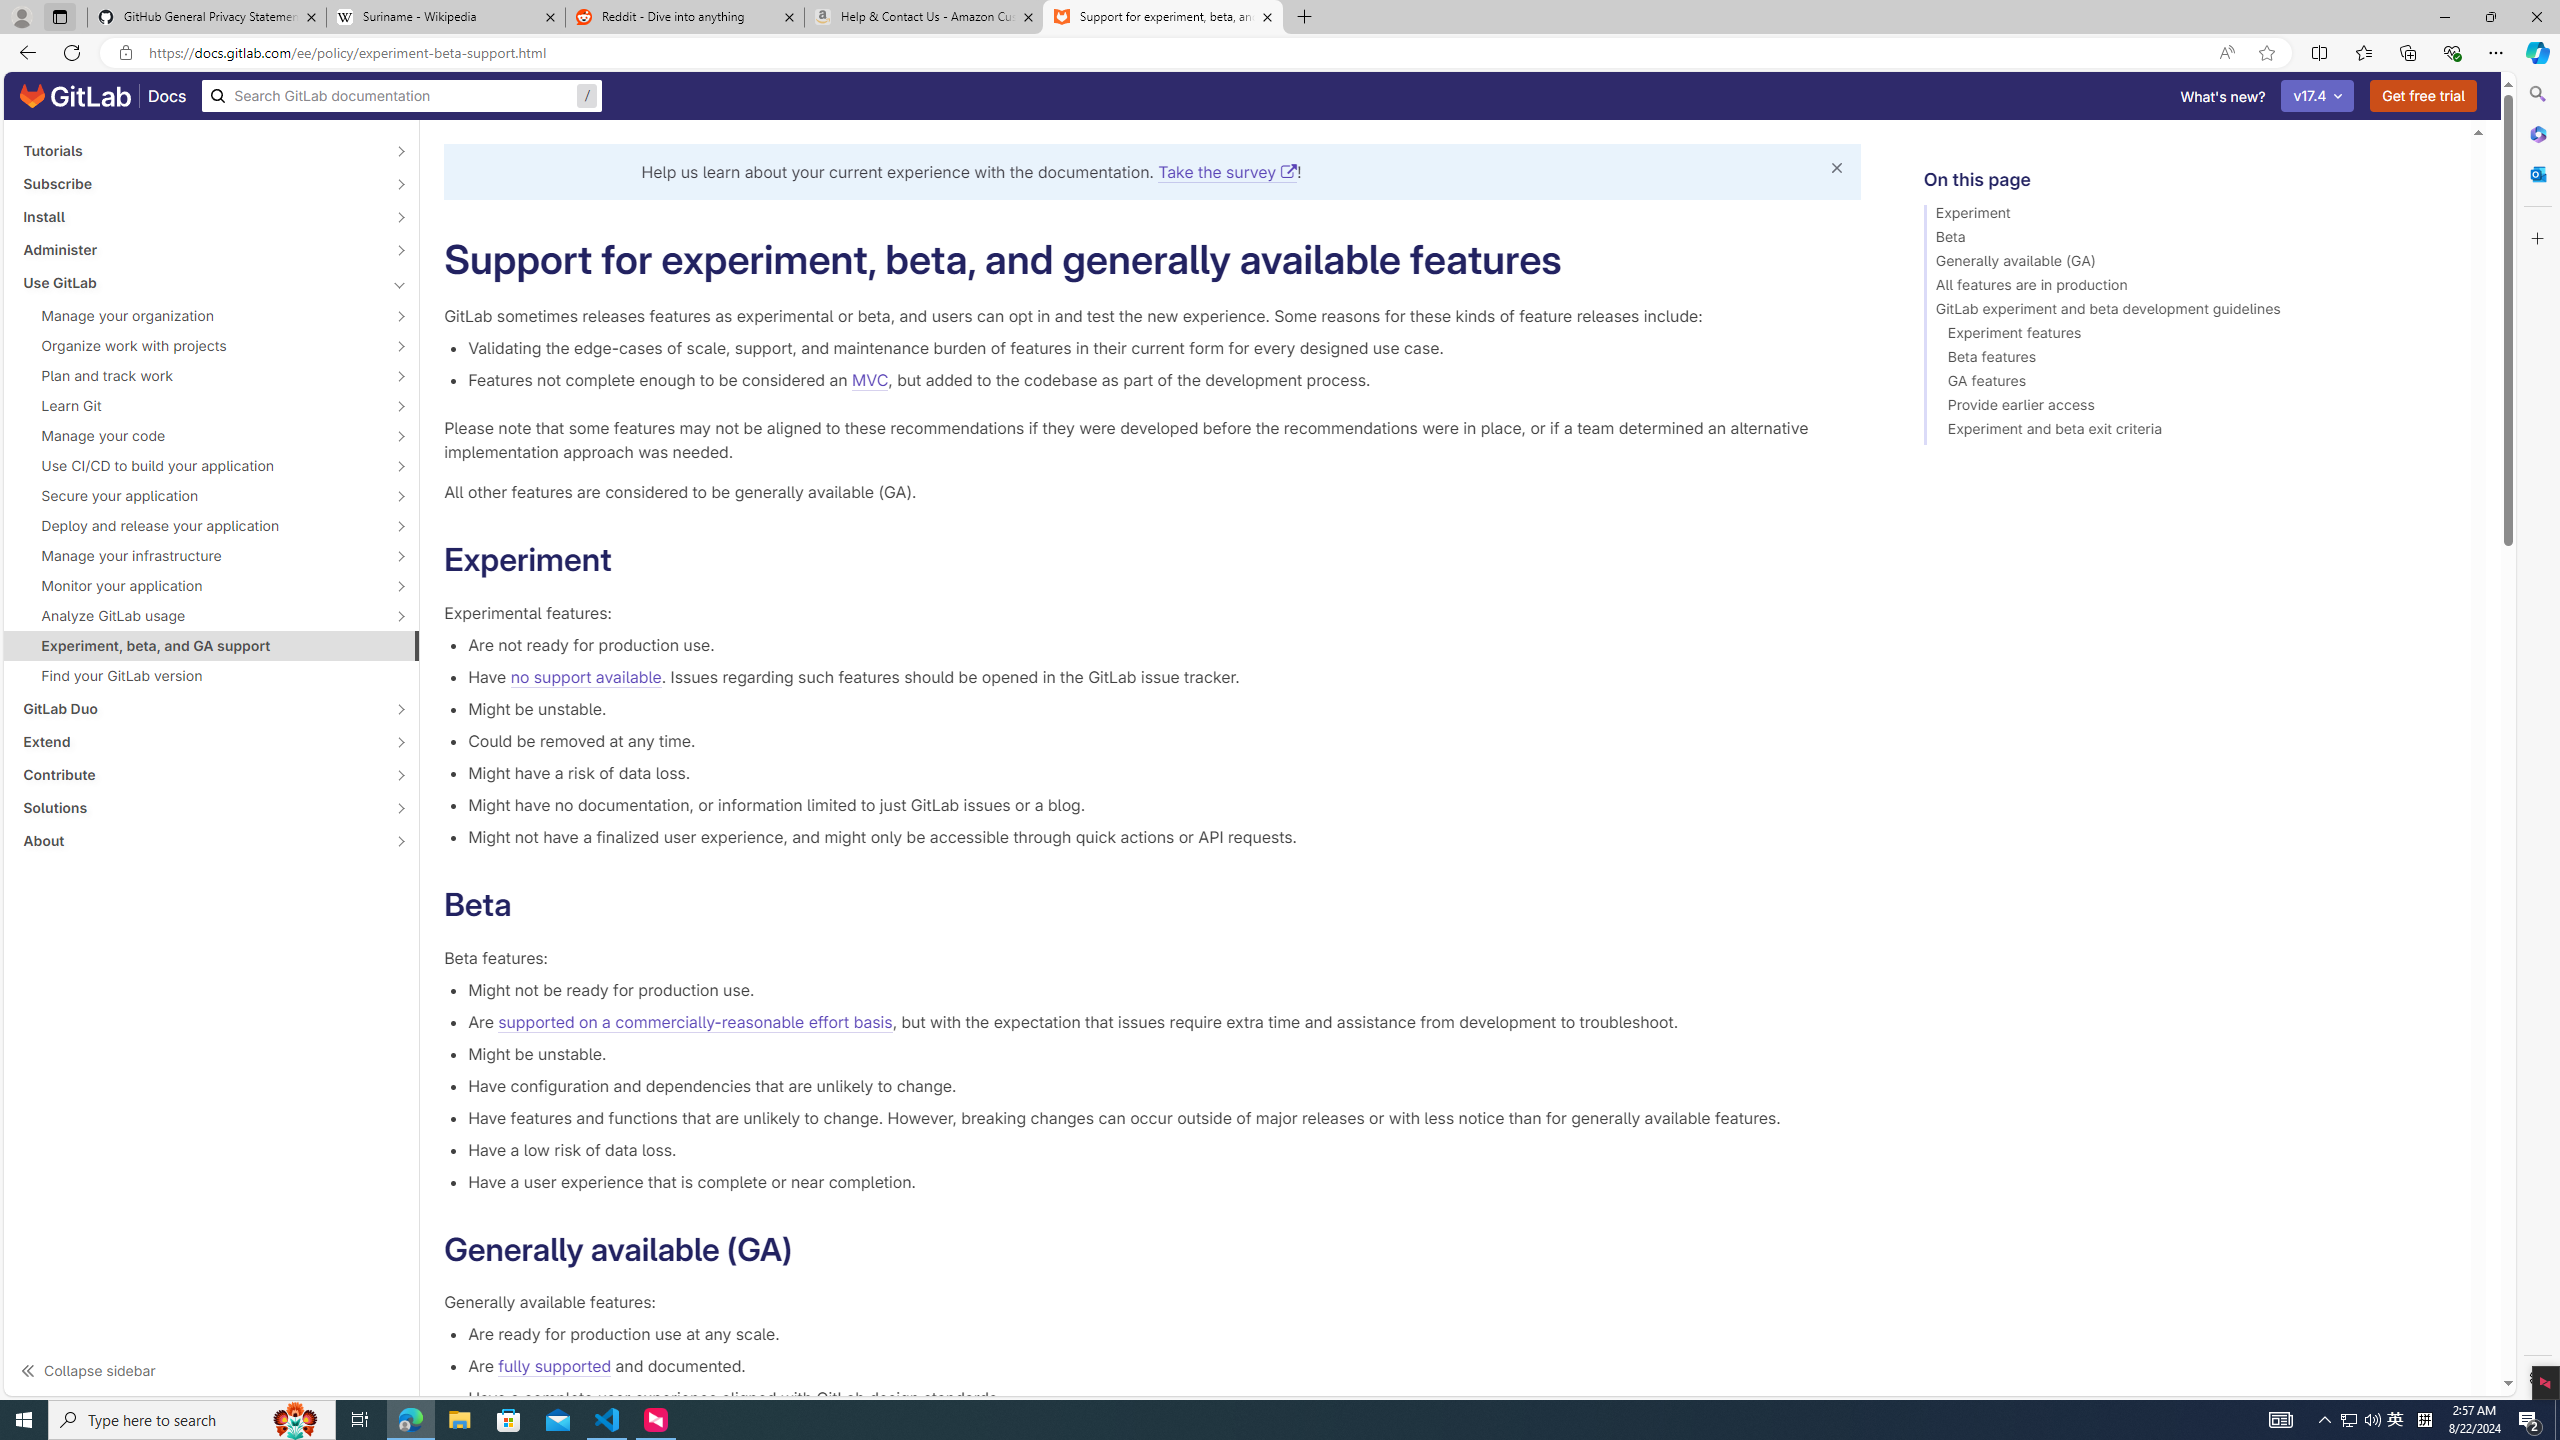 The image size is (2560, 1440). I want to click on GitLab documentation home Docs, so click(103, 96).